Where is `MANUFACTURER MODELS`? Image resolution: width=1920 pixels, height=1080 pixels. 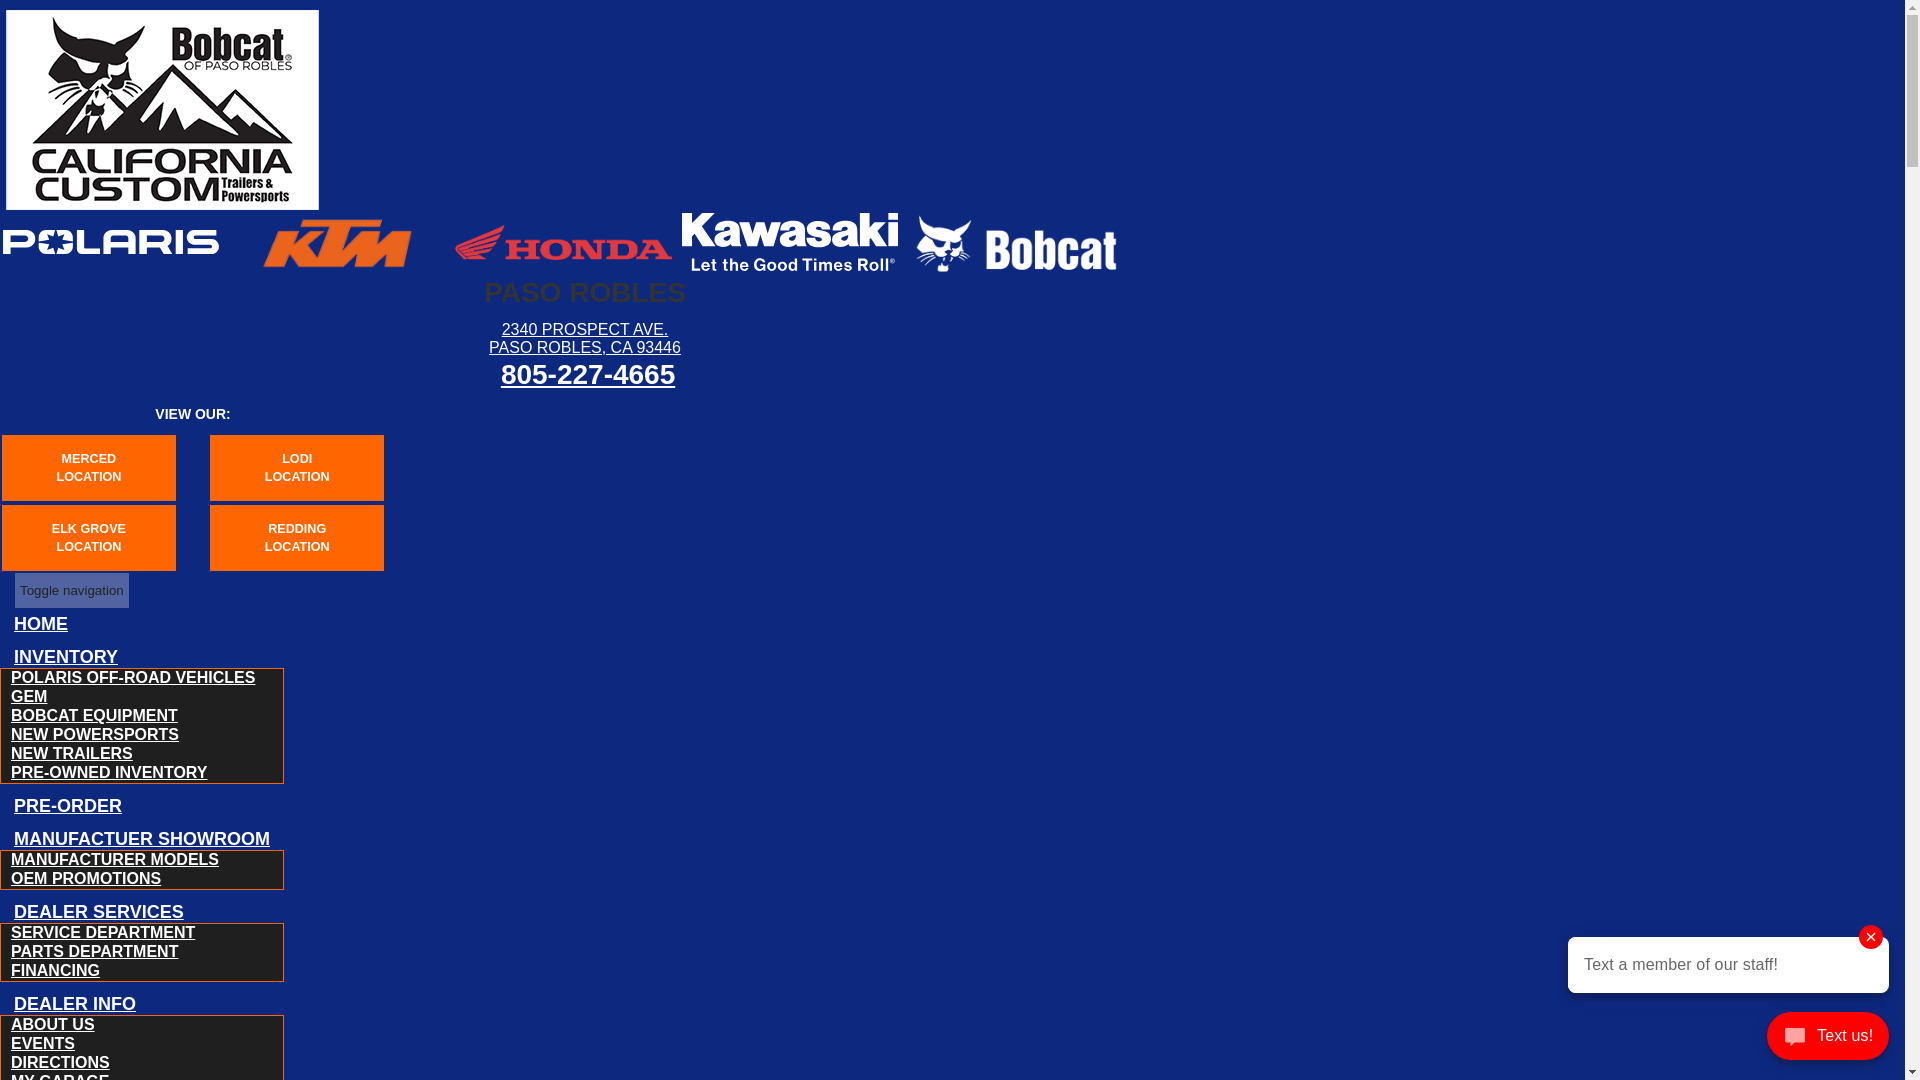 MANUFACTURER MODELS is located at coordinates (114, 858).